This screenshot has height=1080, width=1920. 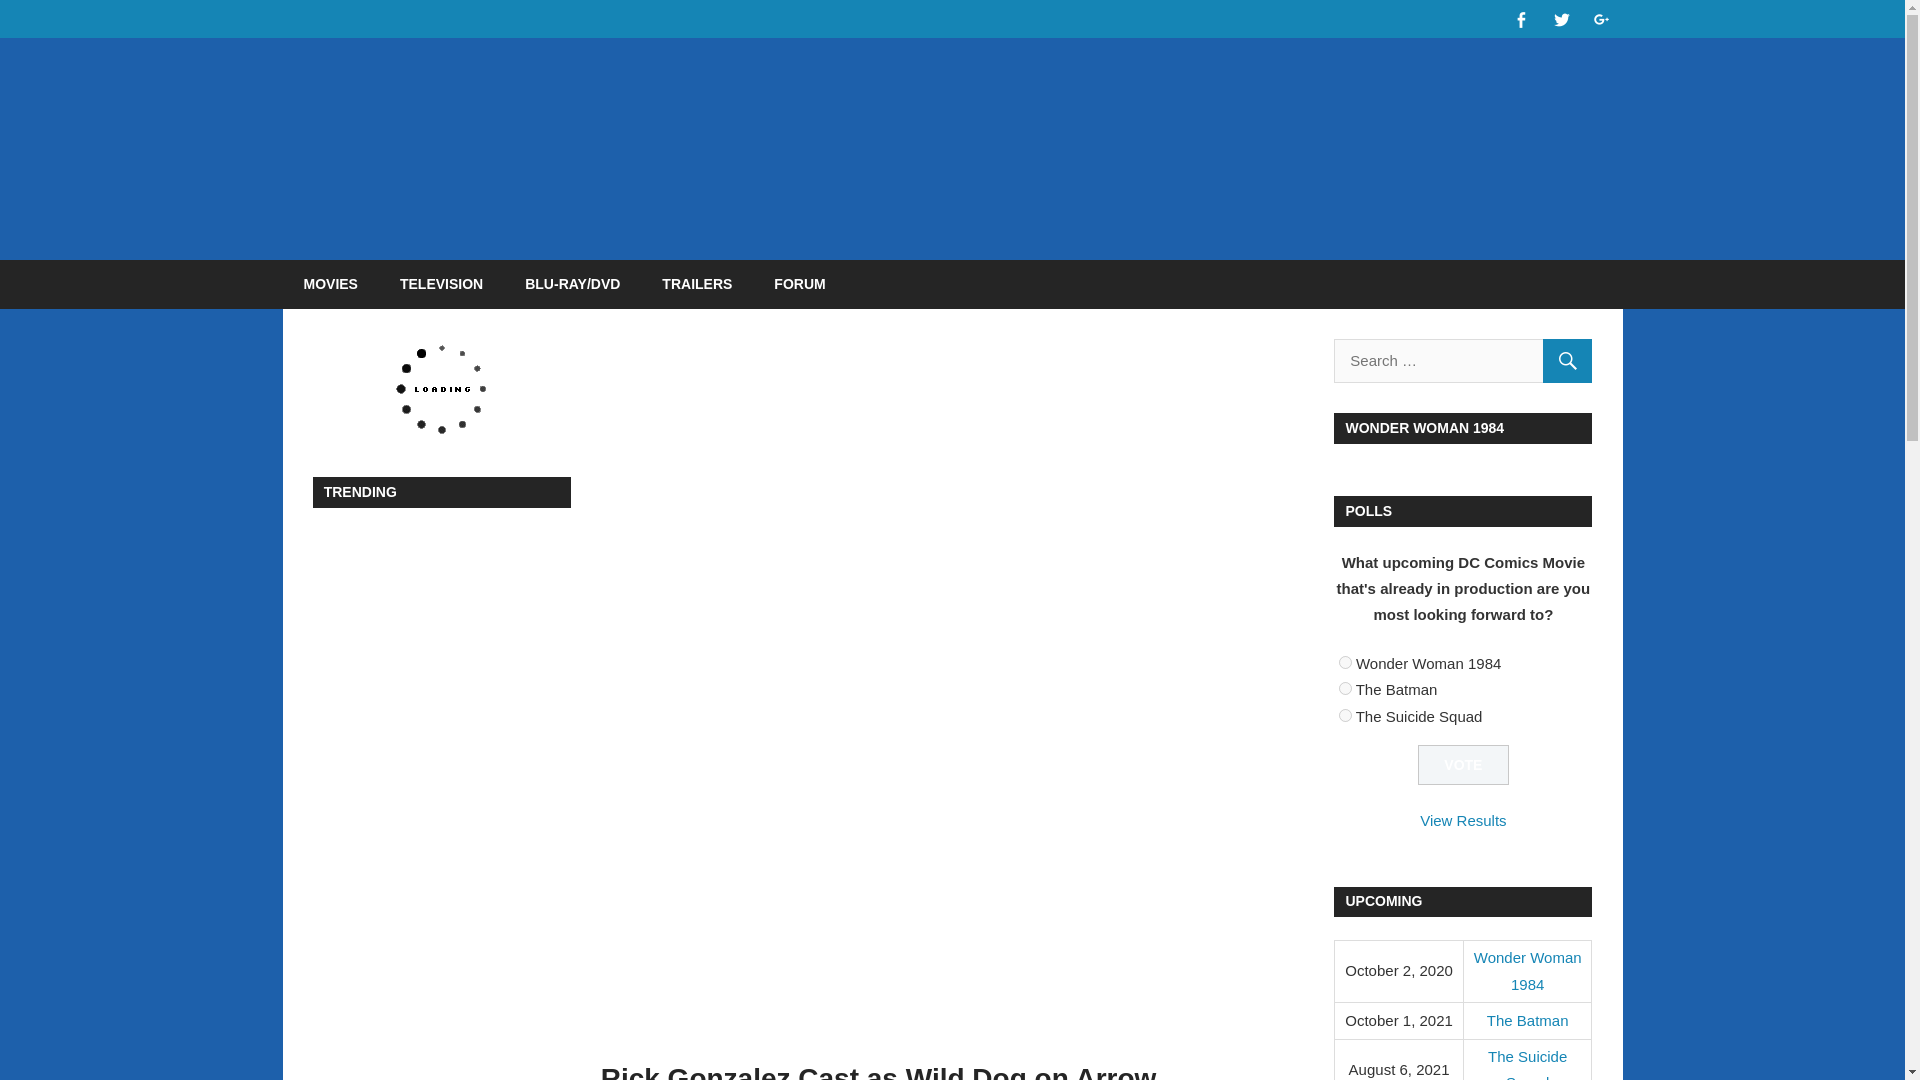 What do you see at coordinates (1344, 662) in the screenshot?
I see `82` at bounding box center [1344, 662].